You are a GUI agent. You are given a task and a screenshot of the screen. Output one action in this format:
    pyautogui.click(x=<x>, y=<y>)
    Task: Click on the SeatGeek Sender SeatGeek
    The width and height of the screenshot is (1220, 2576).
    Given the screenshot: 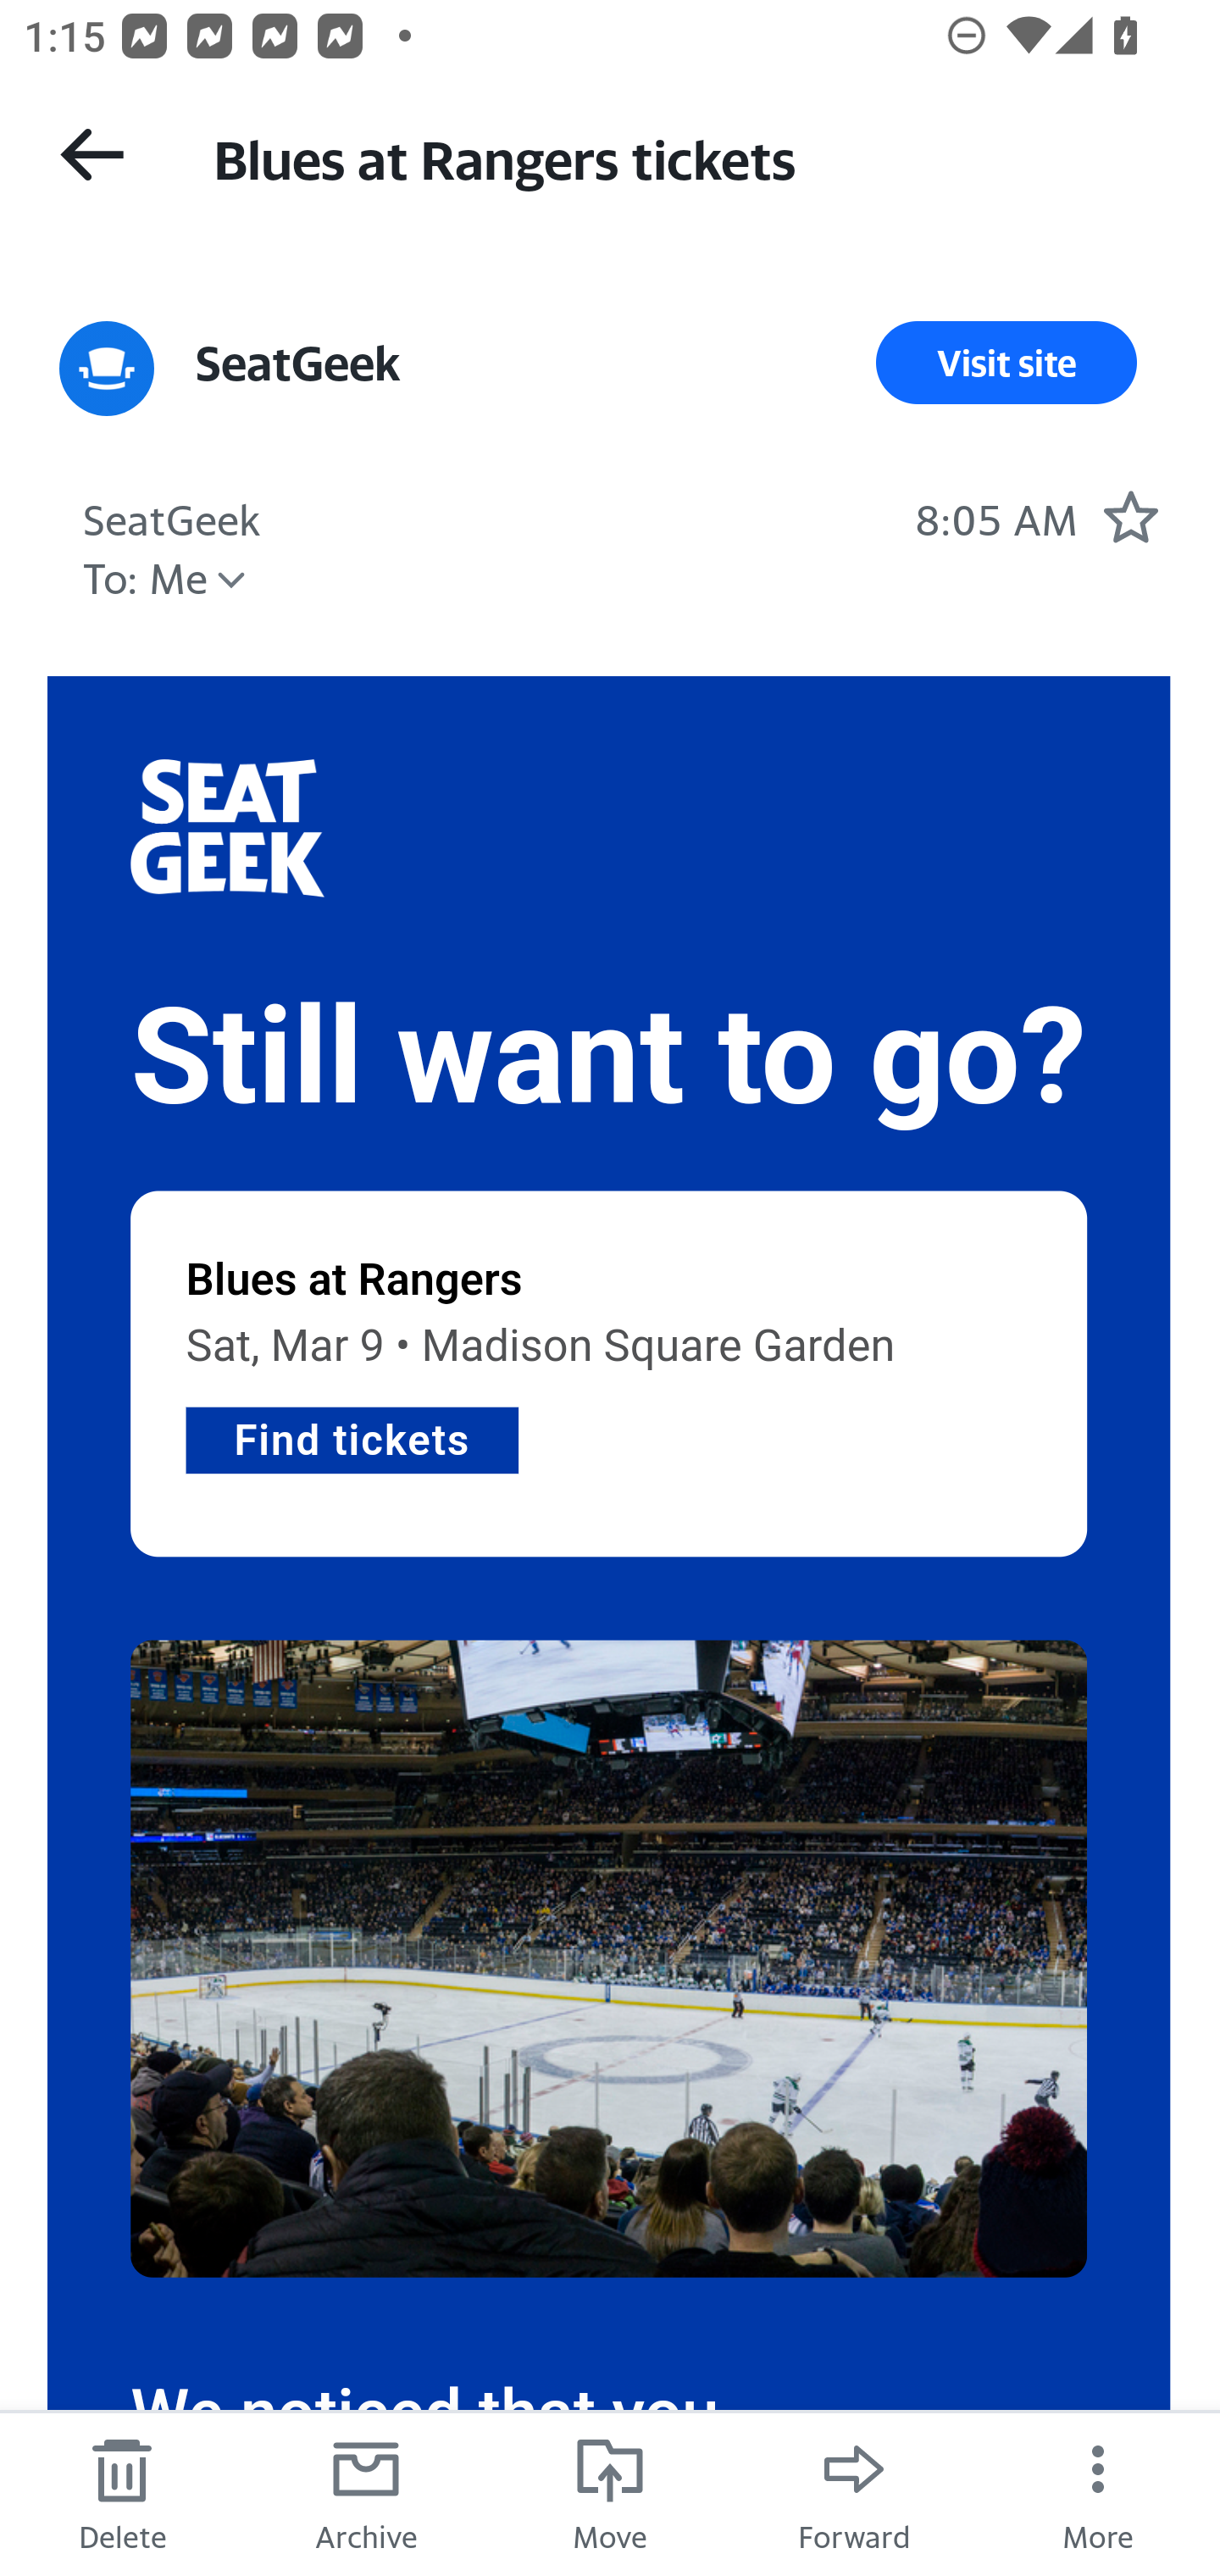 What is the action you would take?
    pyautogui.click(x=298, y=363)
    